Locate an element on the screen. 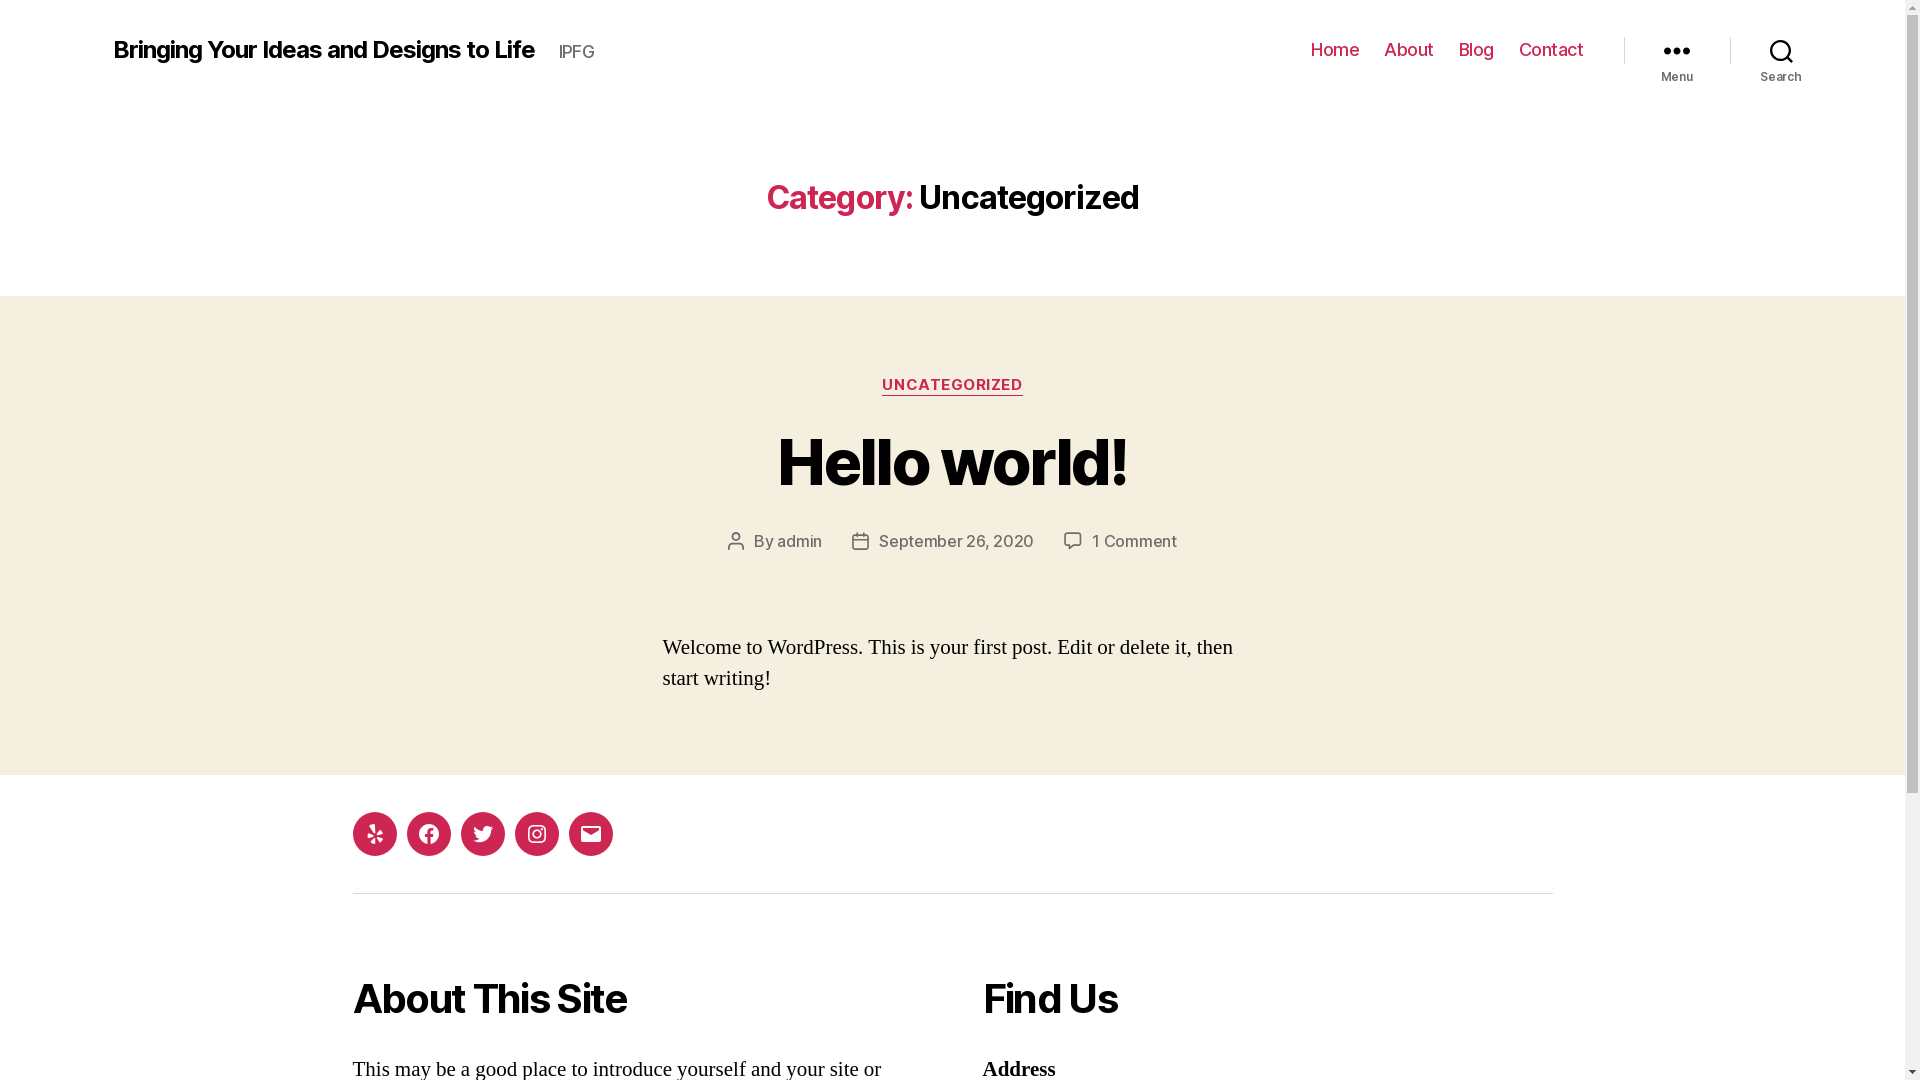 This screenshot has width=1920, height=1080. Facebook is located at coordinates (428, 834).